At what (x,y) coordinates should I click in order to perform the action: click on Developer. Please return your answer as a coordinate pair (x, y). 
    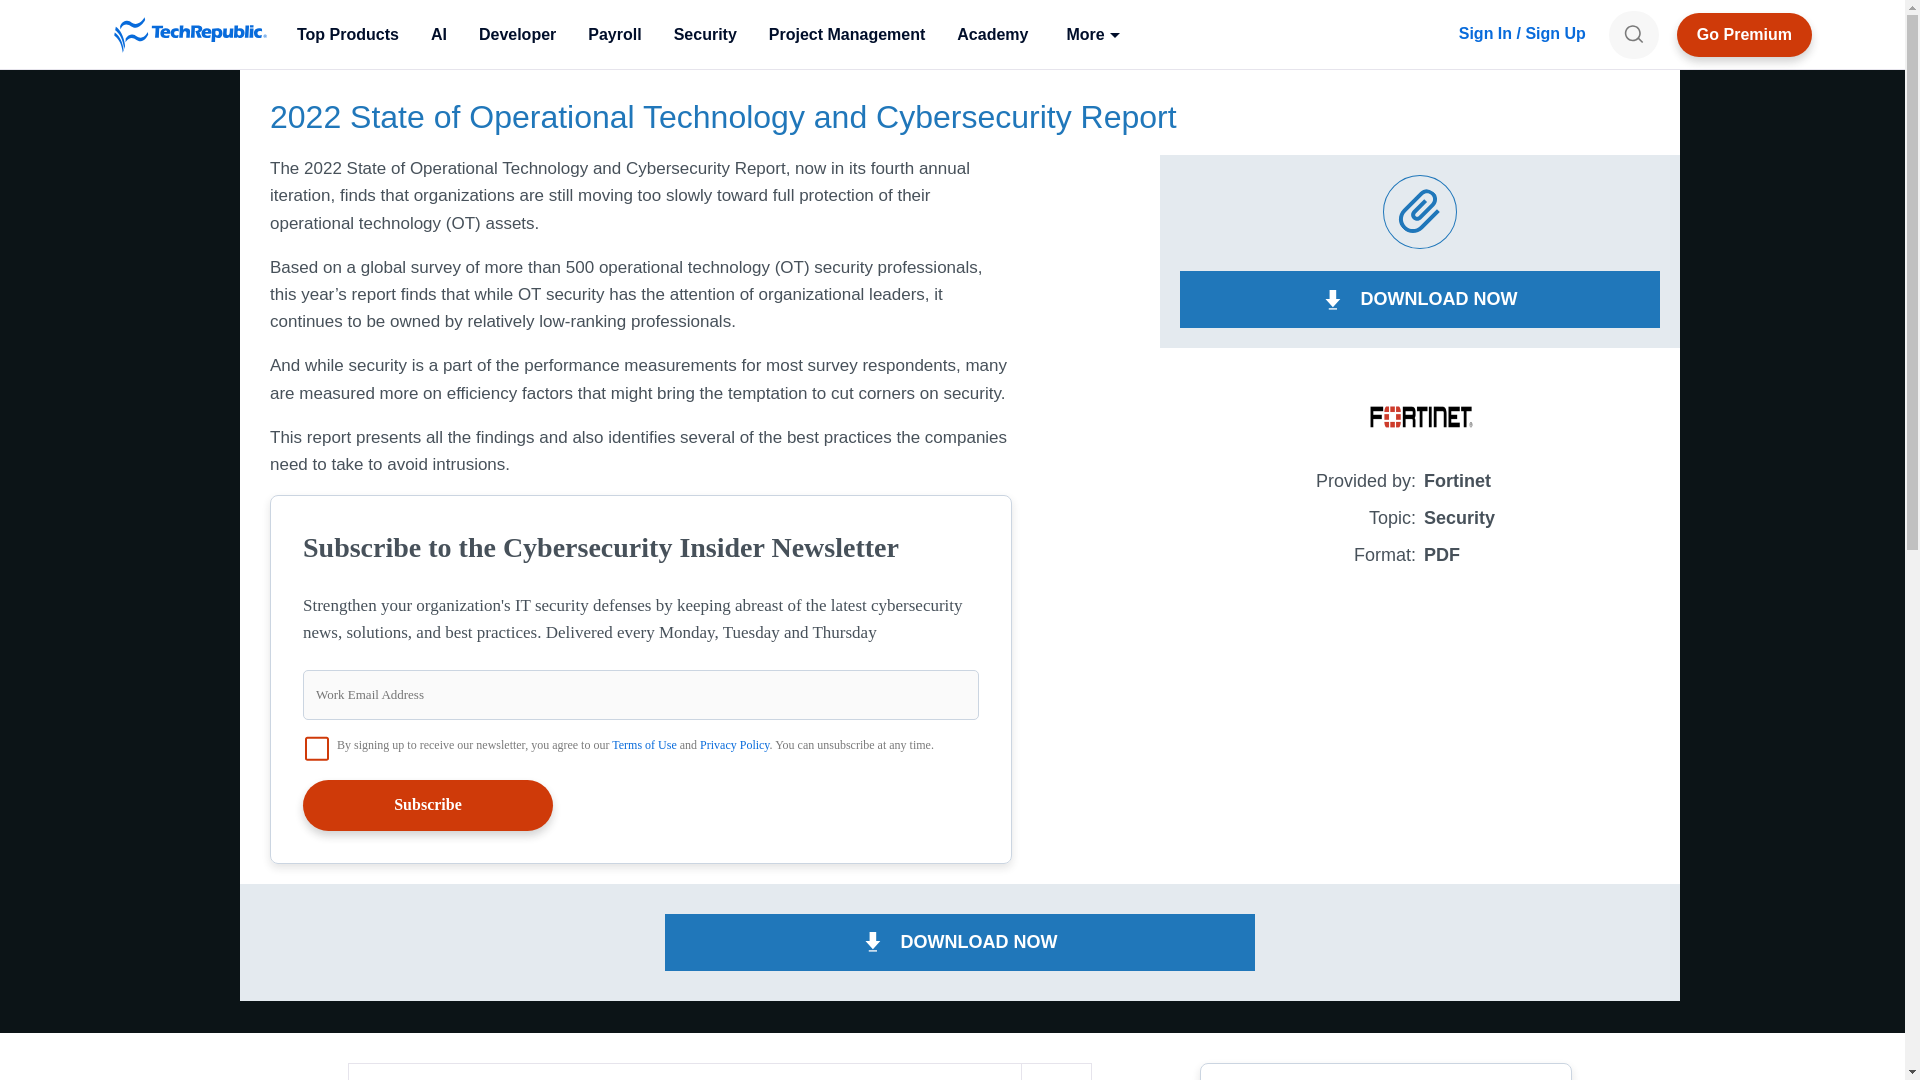
    Looking at the image, I should click on (517, 34).